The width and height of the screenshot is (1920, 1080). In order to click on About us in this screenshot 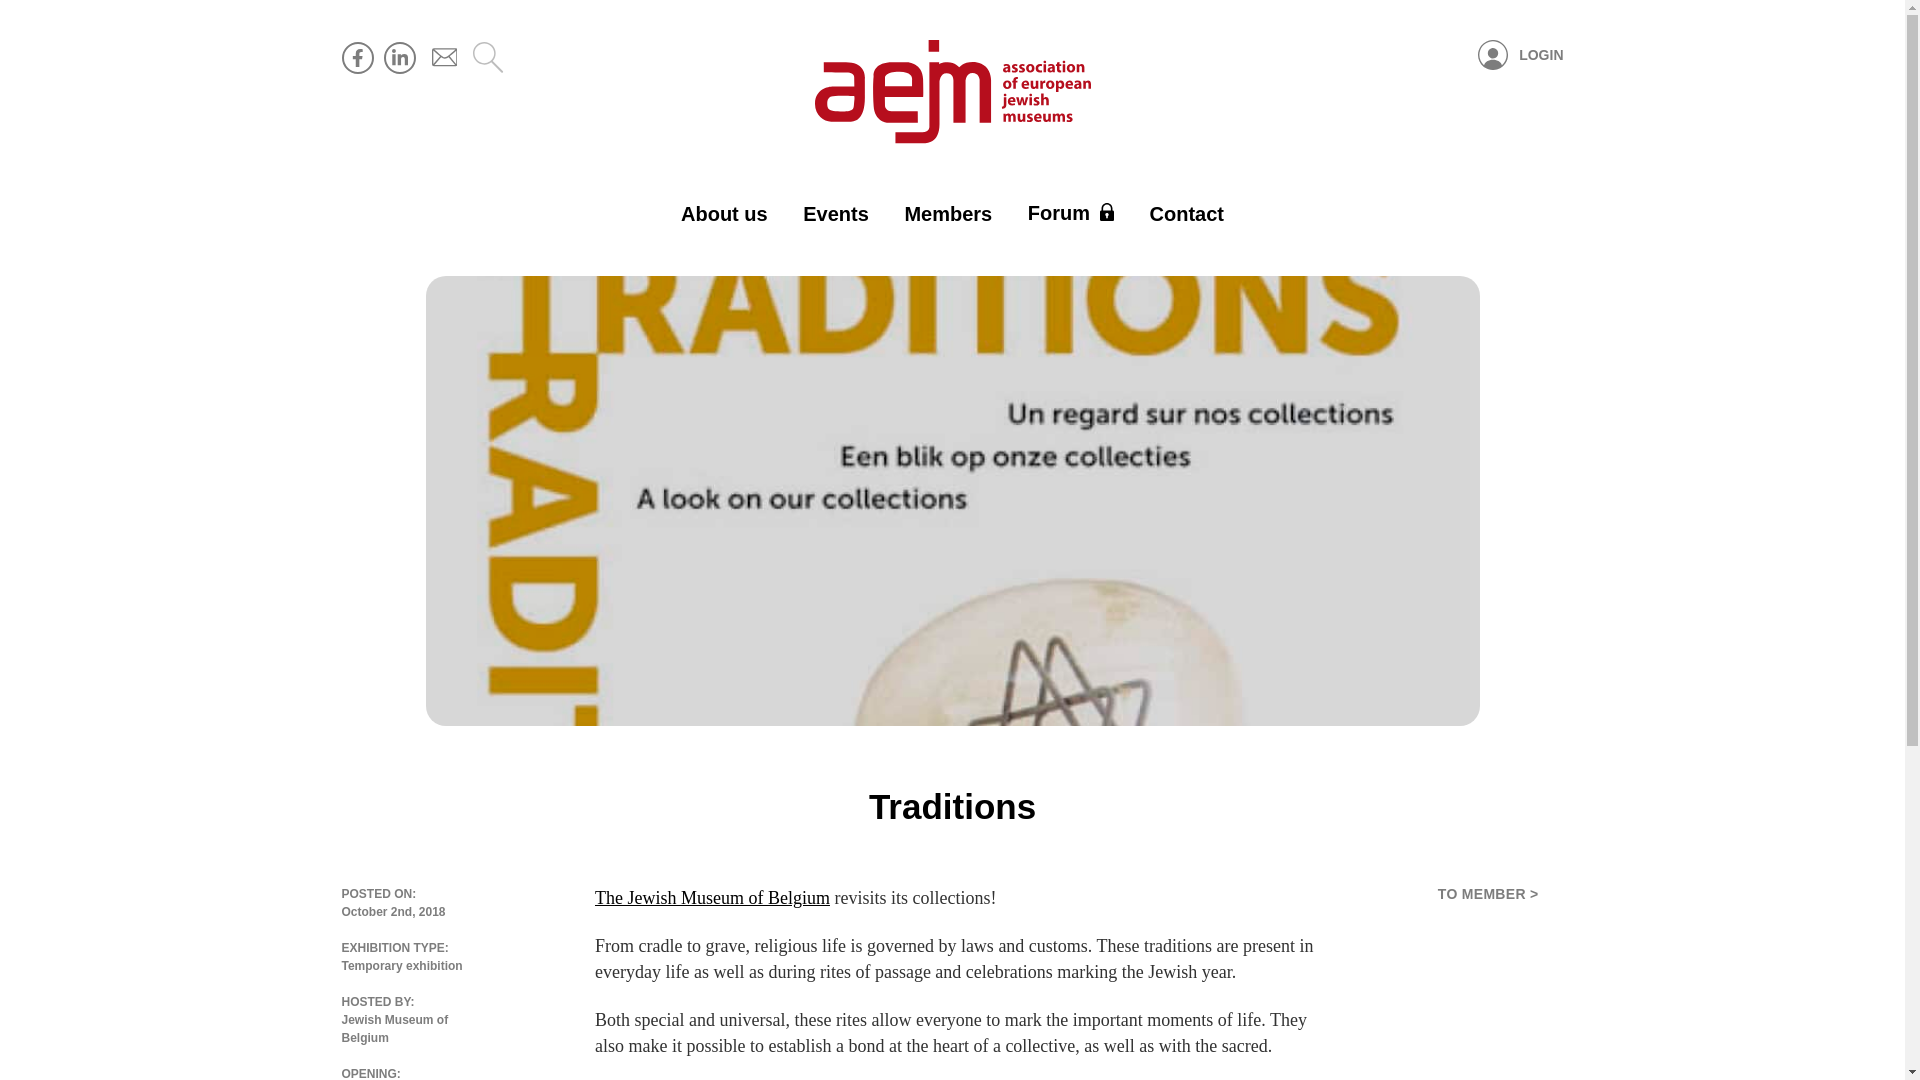, I will do `click(724, 213)`.